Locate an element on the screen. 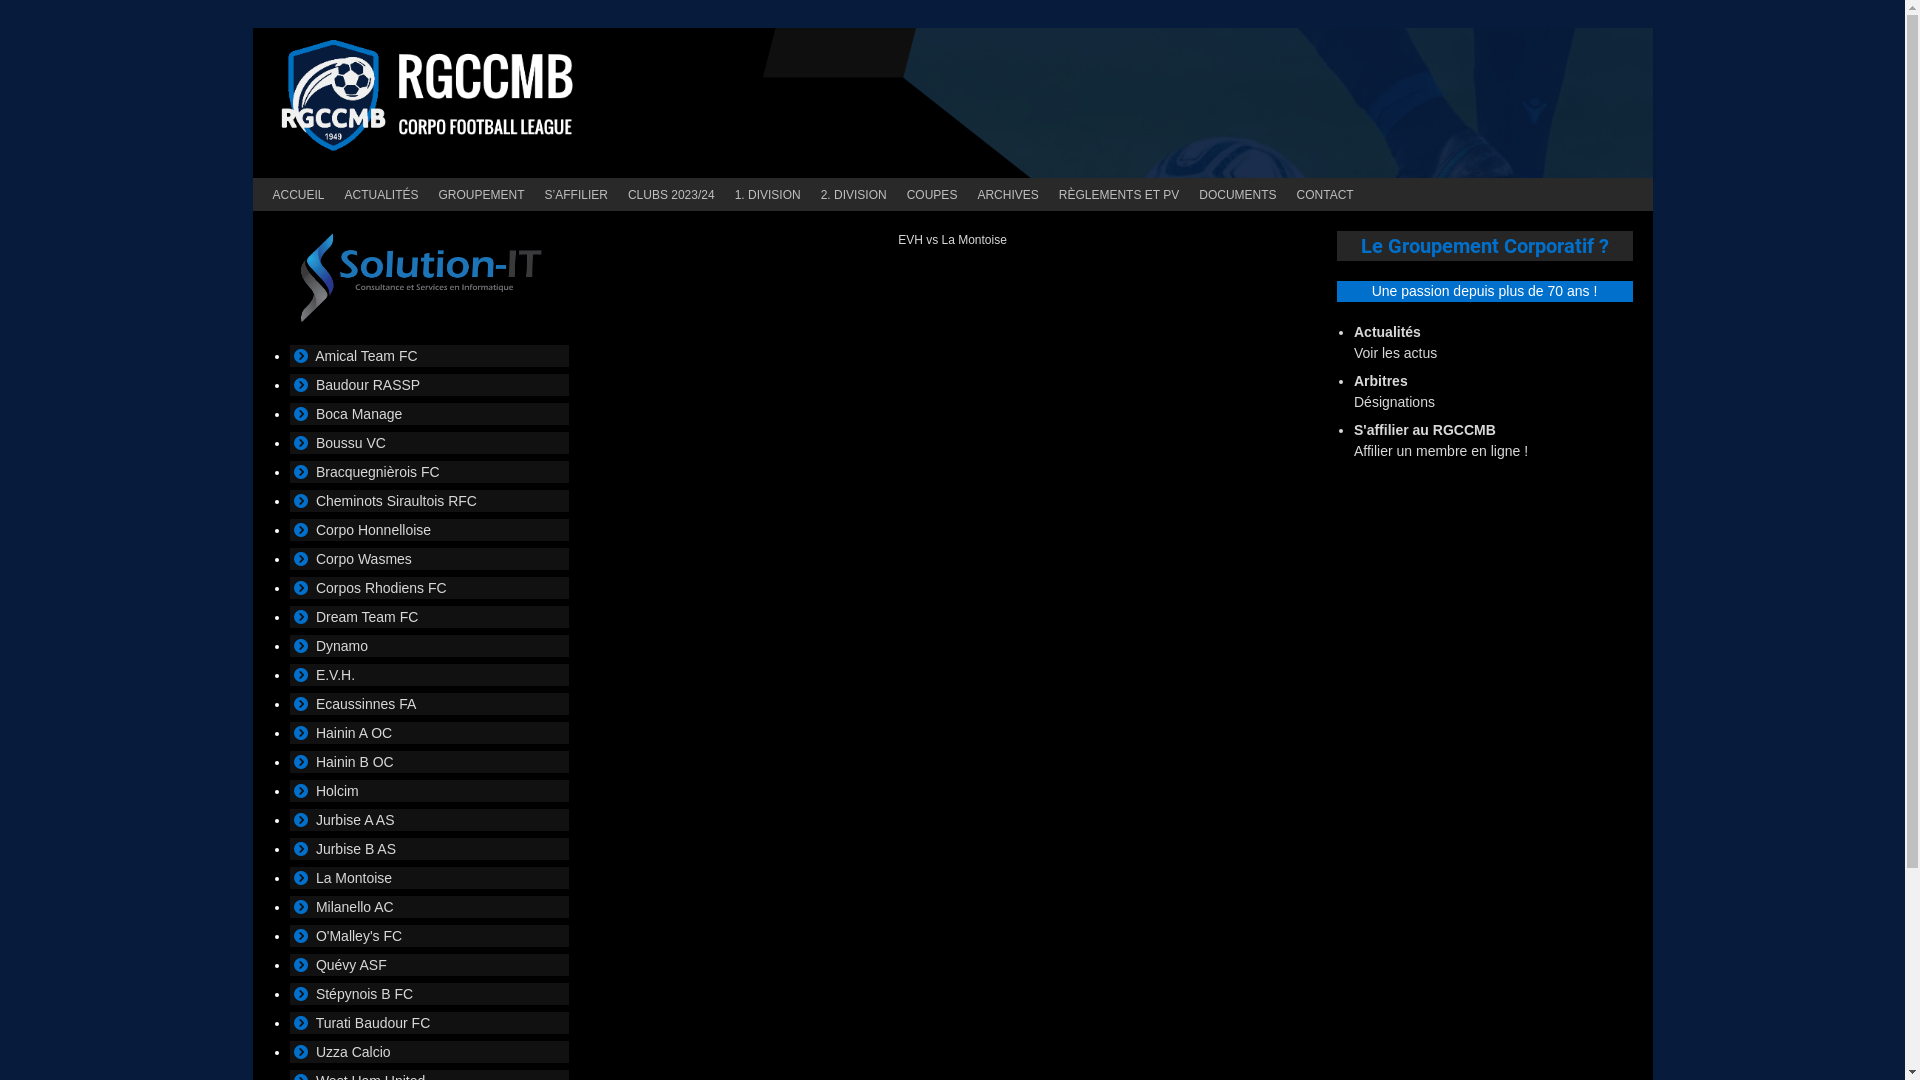 The height and width of the screenshot is (1080, 1920). COUPES is located at coordinates (932, 194).